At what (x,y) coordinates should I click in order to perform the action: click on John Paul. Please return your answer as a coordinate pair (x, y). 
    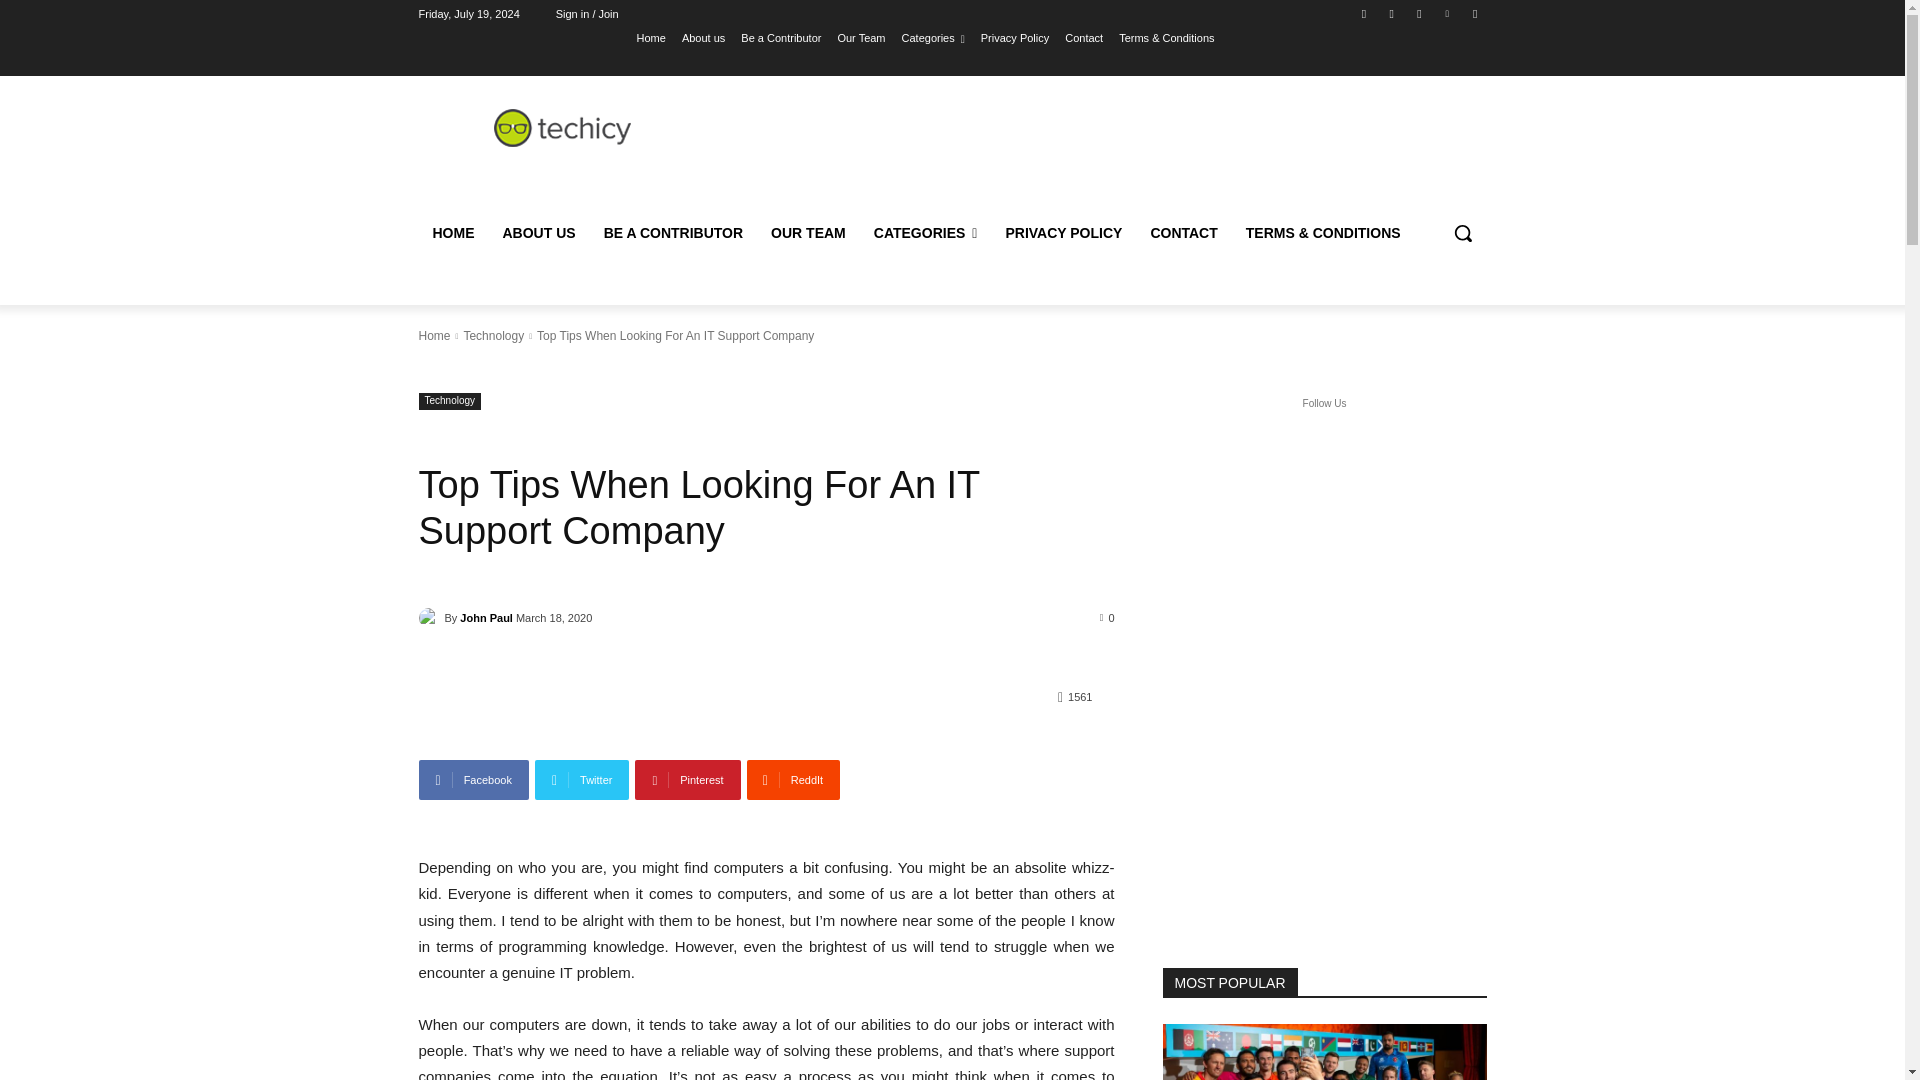
    Looking at the image, I should click on (430, 618).